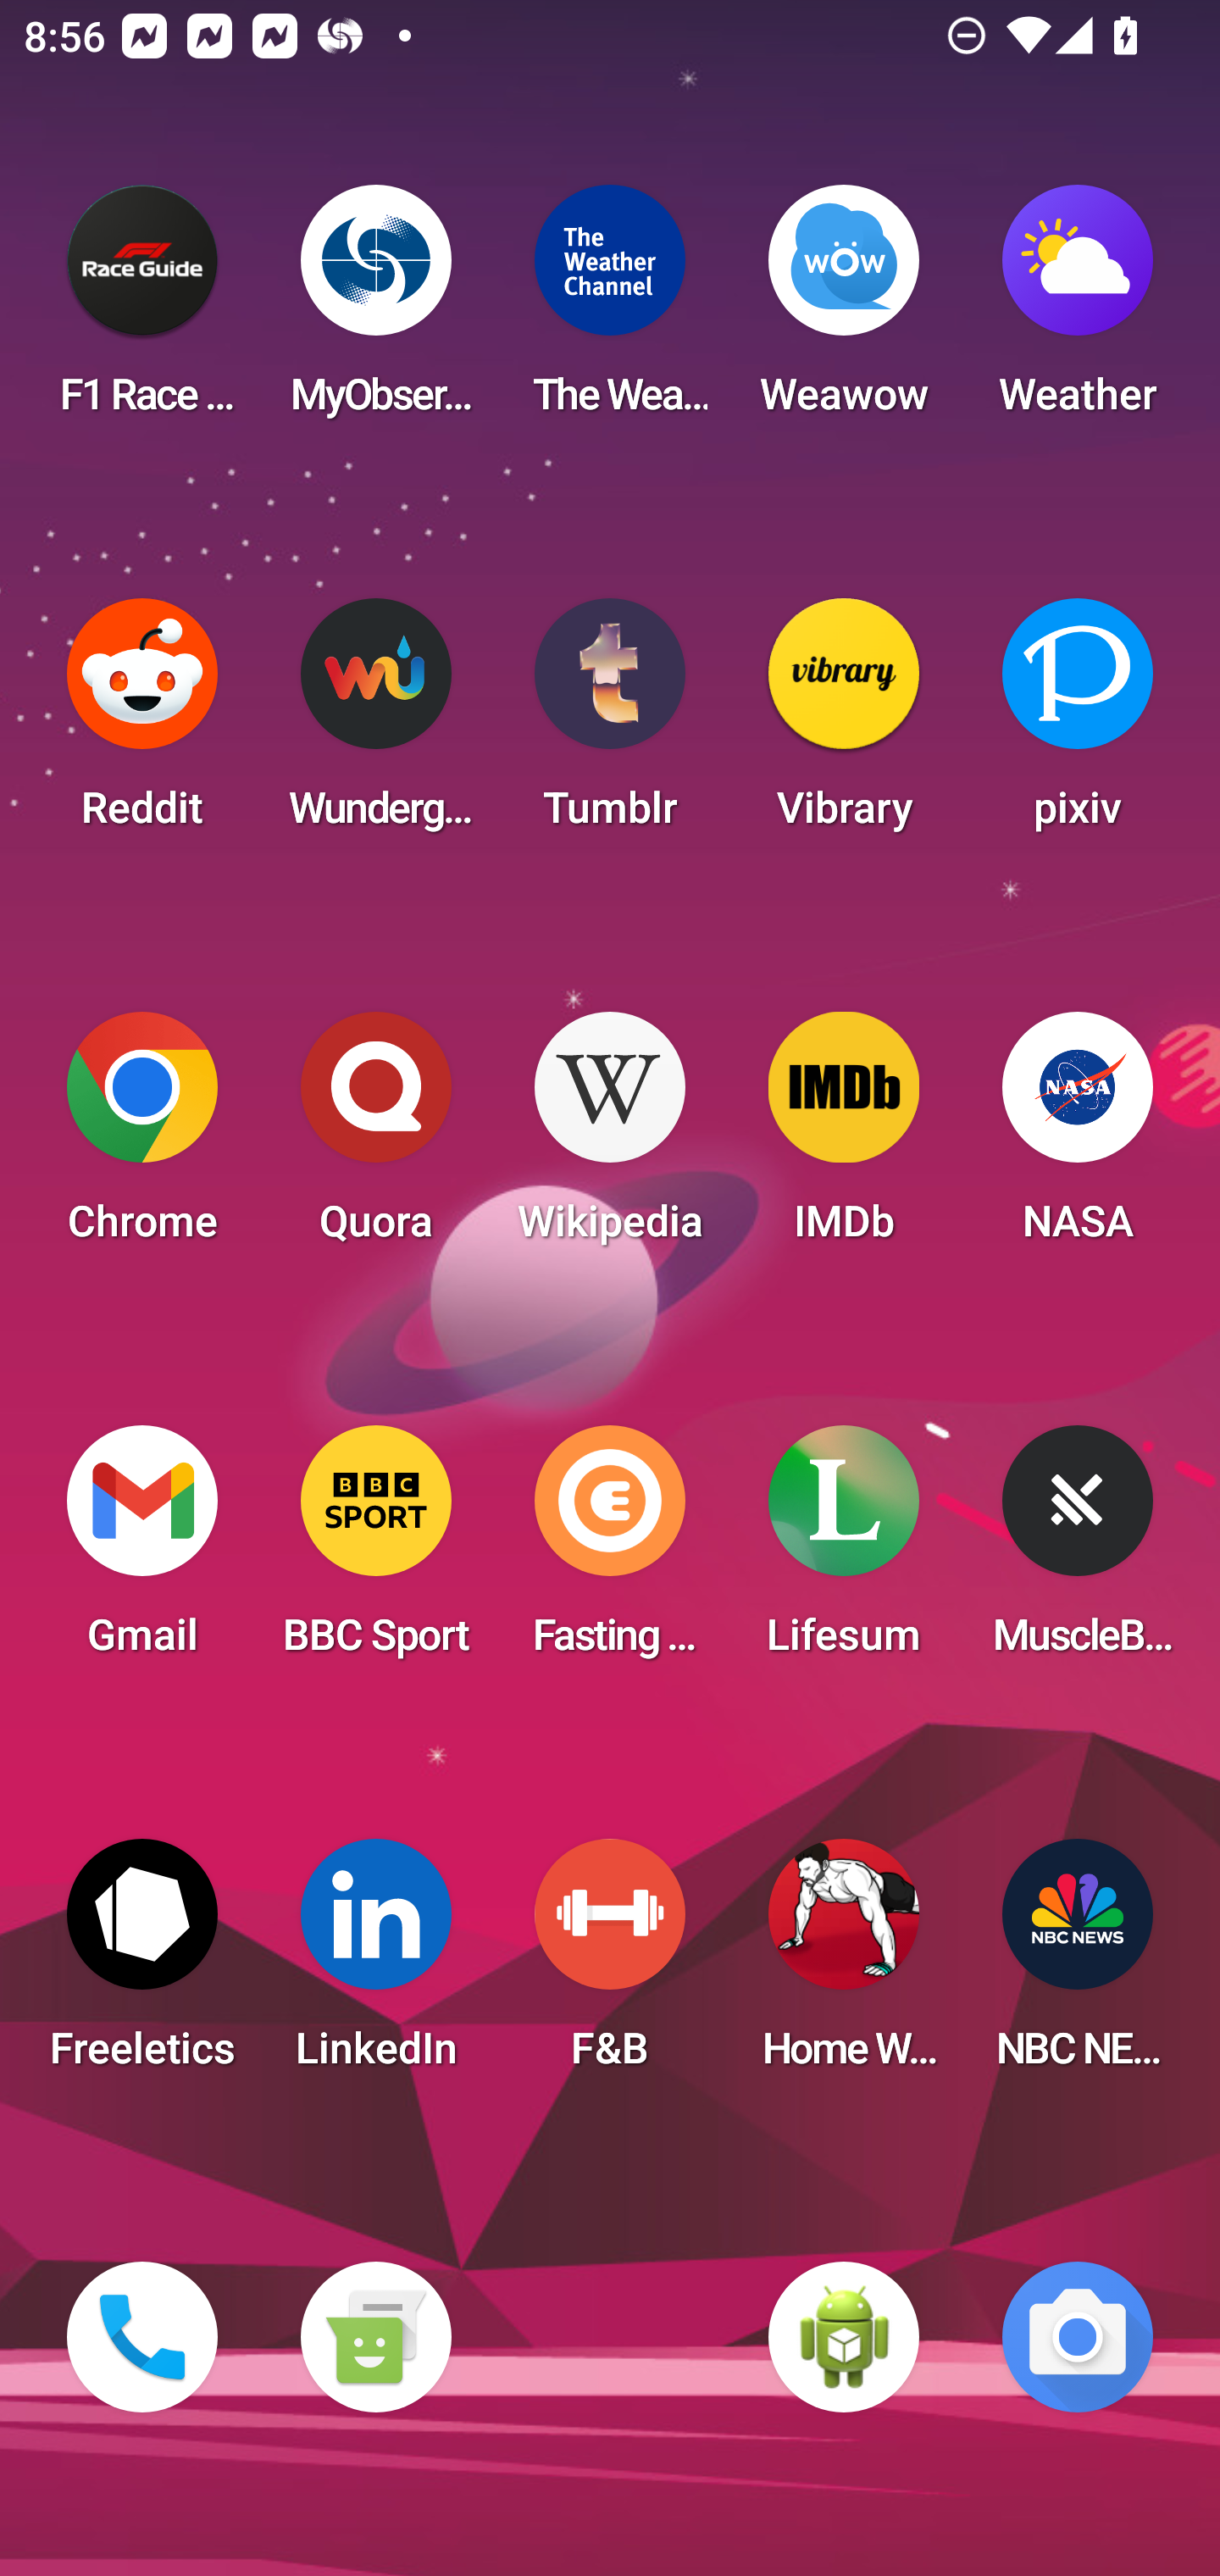 This screenshot has height=2576, width=1220. Describe the element at coordinates (142, 310) in the screenshot. I see `F1 Race Guide` at that location.